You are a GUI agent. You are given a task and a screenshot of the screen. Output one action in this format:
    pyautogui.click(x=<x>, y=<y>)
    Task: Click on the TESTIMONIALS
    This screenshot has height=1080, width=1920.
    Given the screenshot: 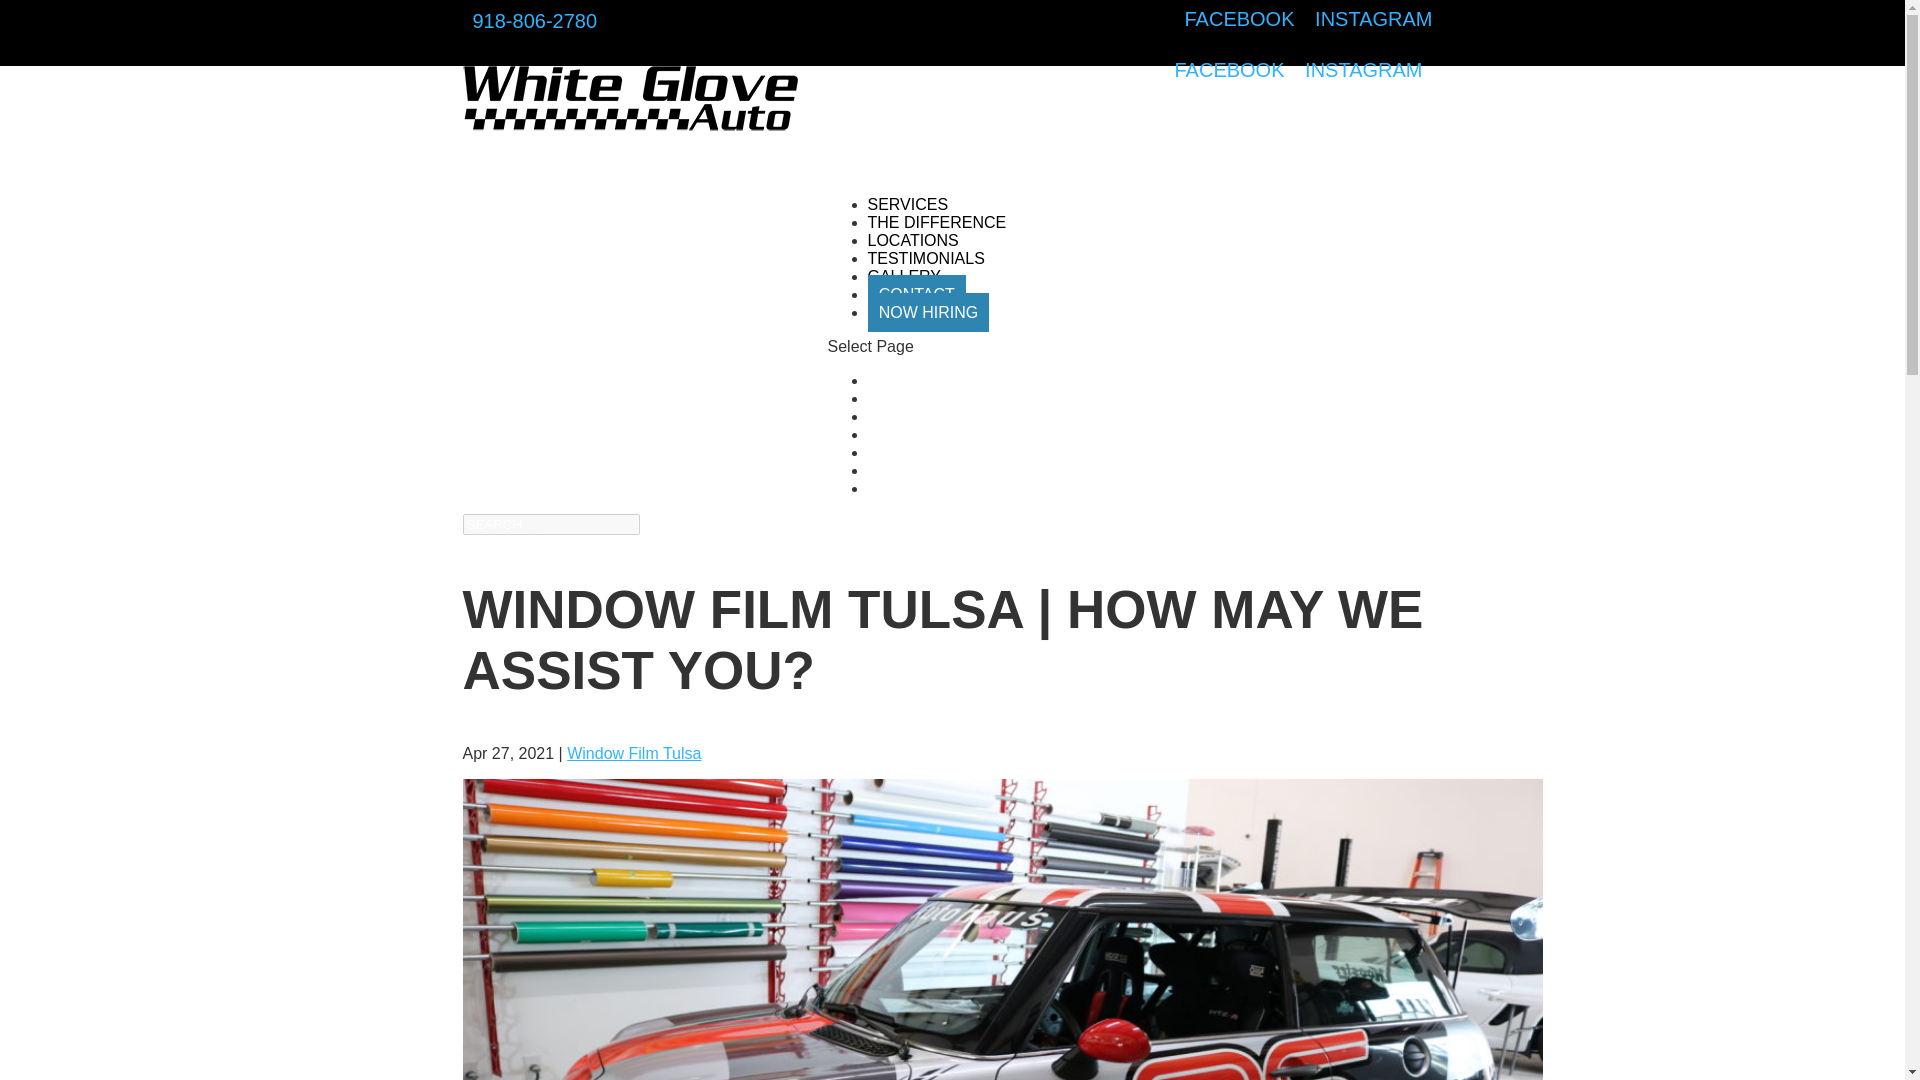 What is the action you would take?
    pyautogui.click(x=926, y=280)
    